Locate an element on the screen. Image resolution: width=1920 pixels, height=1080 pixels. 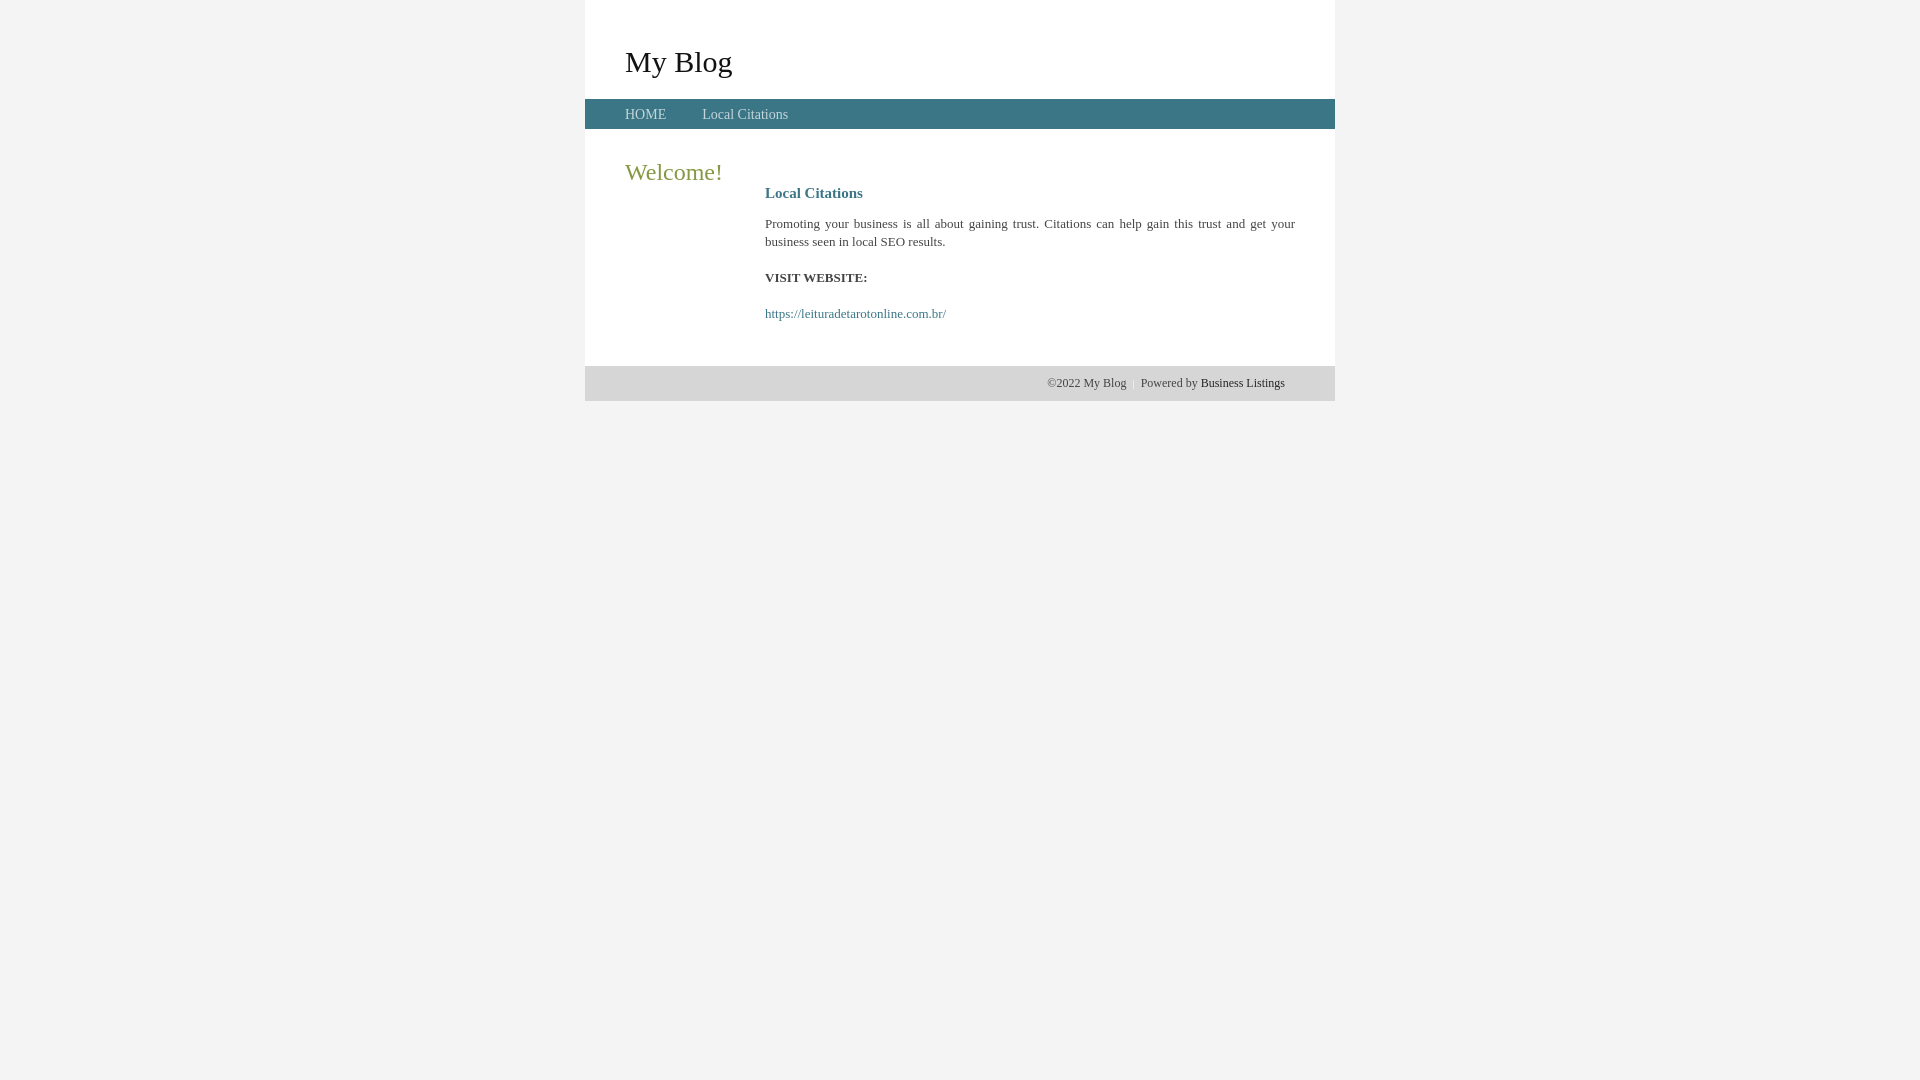
https://leituradetarotonline.com.br/ is located at coordinates (856, 314).